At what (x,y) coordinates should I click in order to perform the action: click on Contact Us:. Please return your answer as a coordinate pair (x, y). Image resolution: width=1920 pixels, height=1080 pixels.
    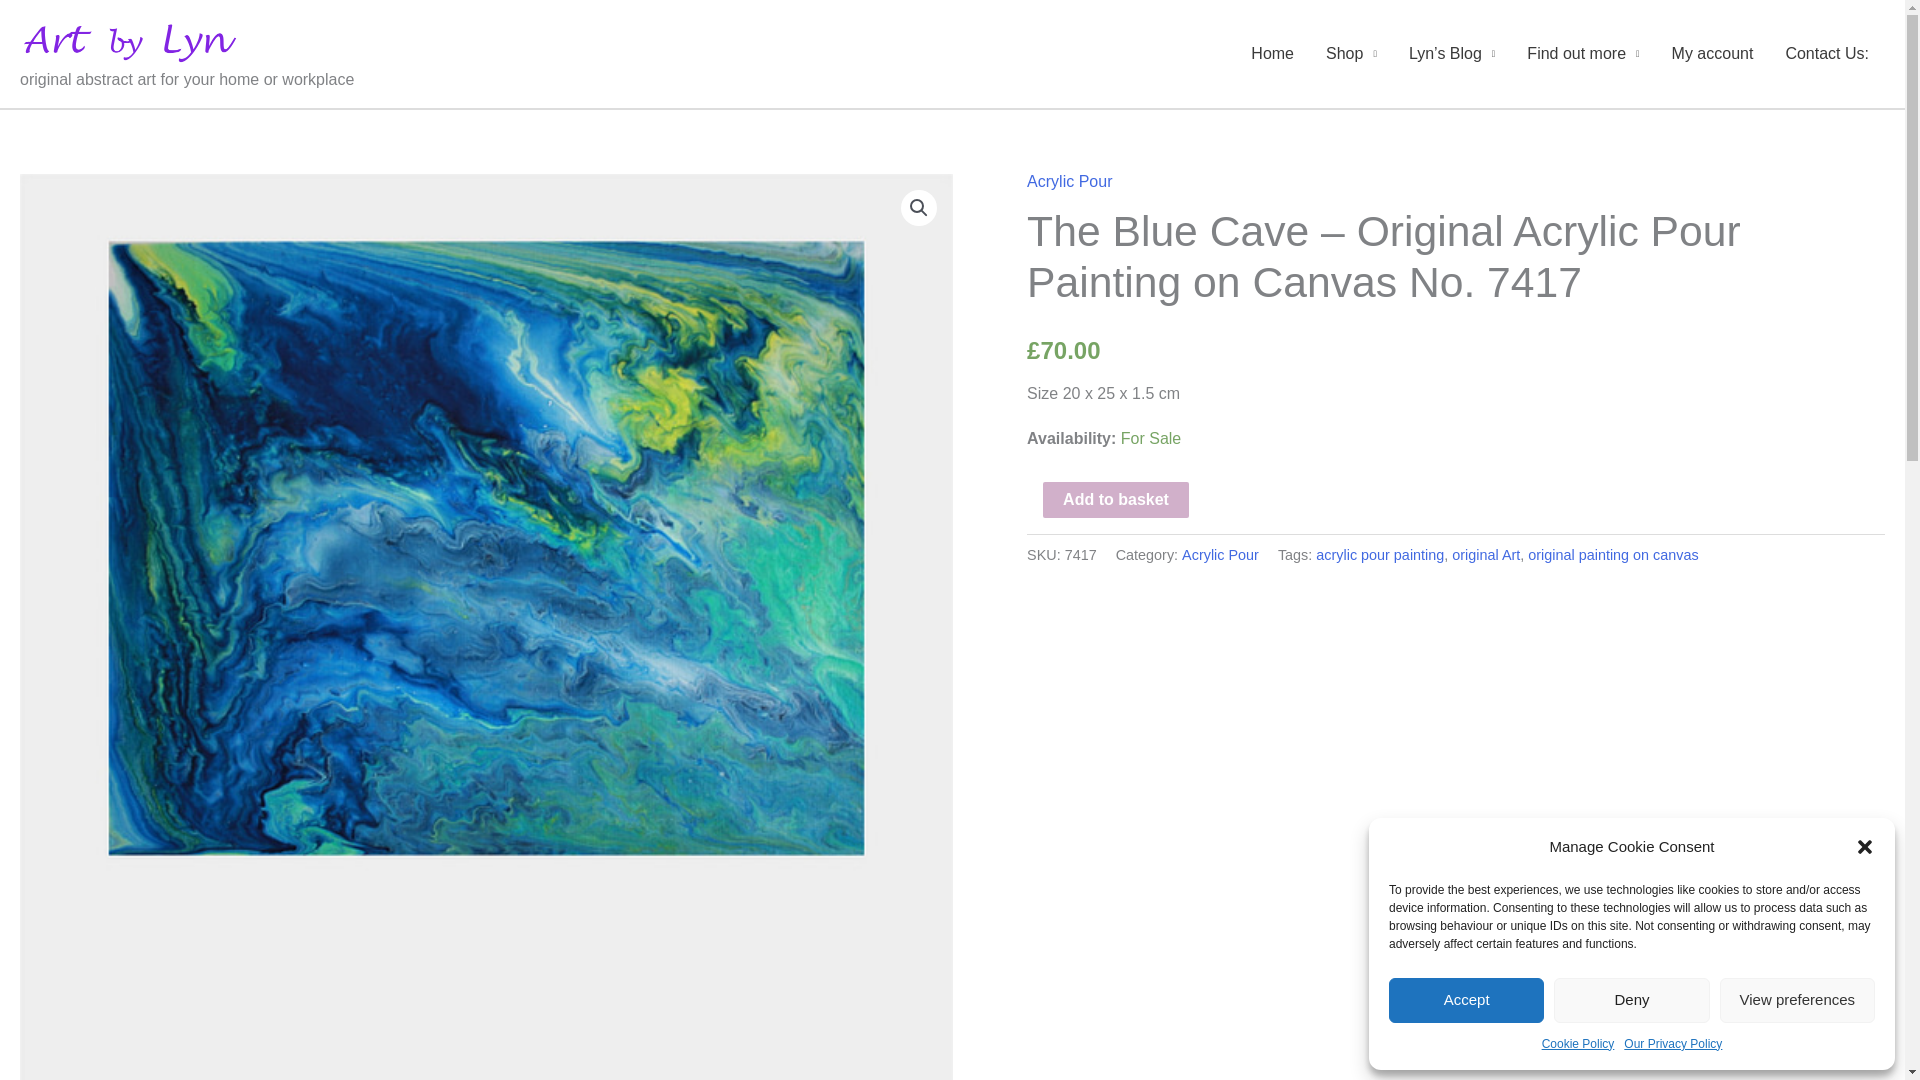
    Looking at the image, I should click on (1826, 54).